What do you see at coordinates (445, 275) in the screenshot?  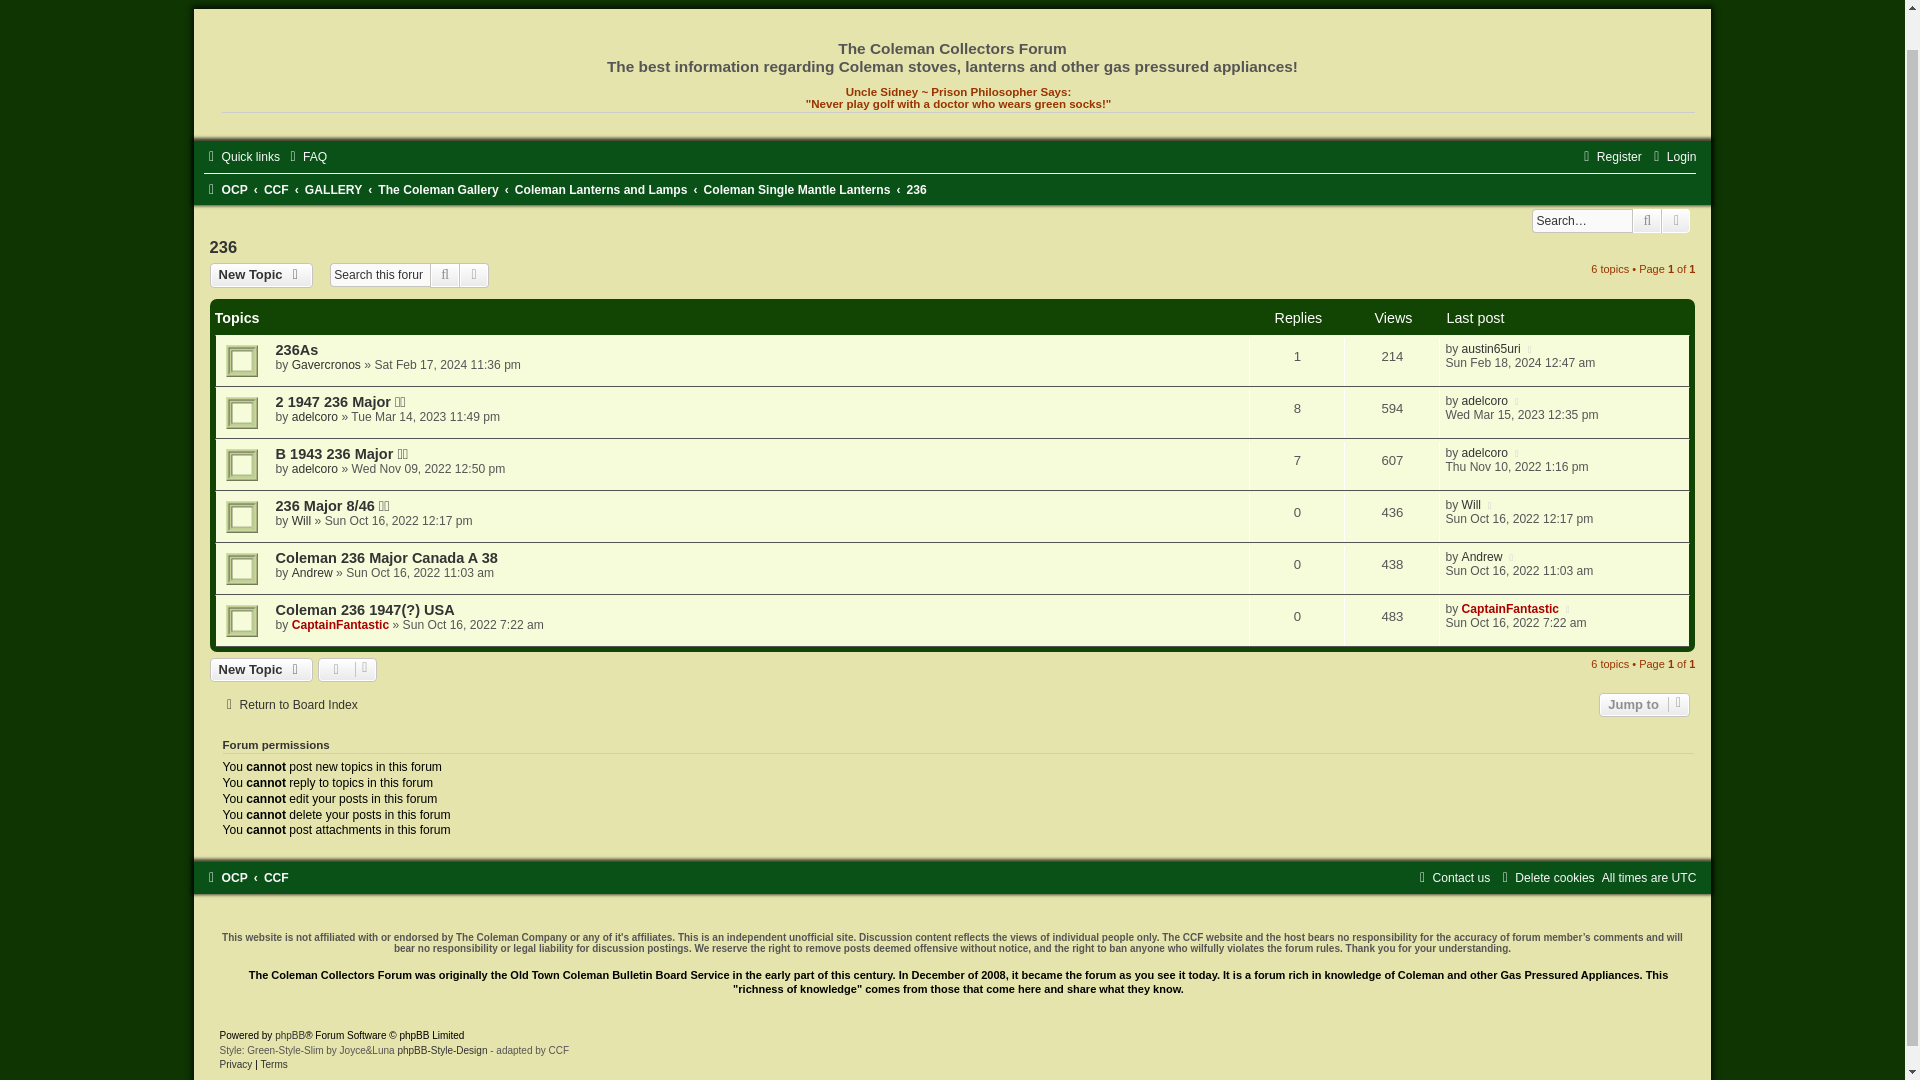 I see `Search` at bounding box center [445, 275].